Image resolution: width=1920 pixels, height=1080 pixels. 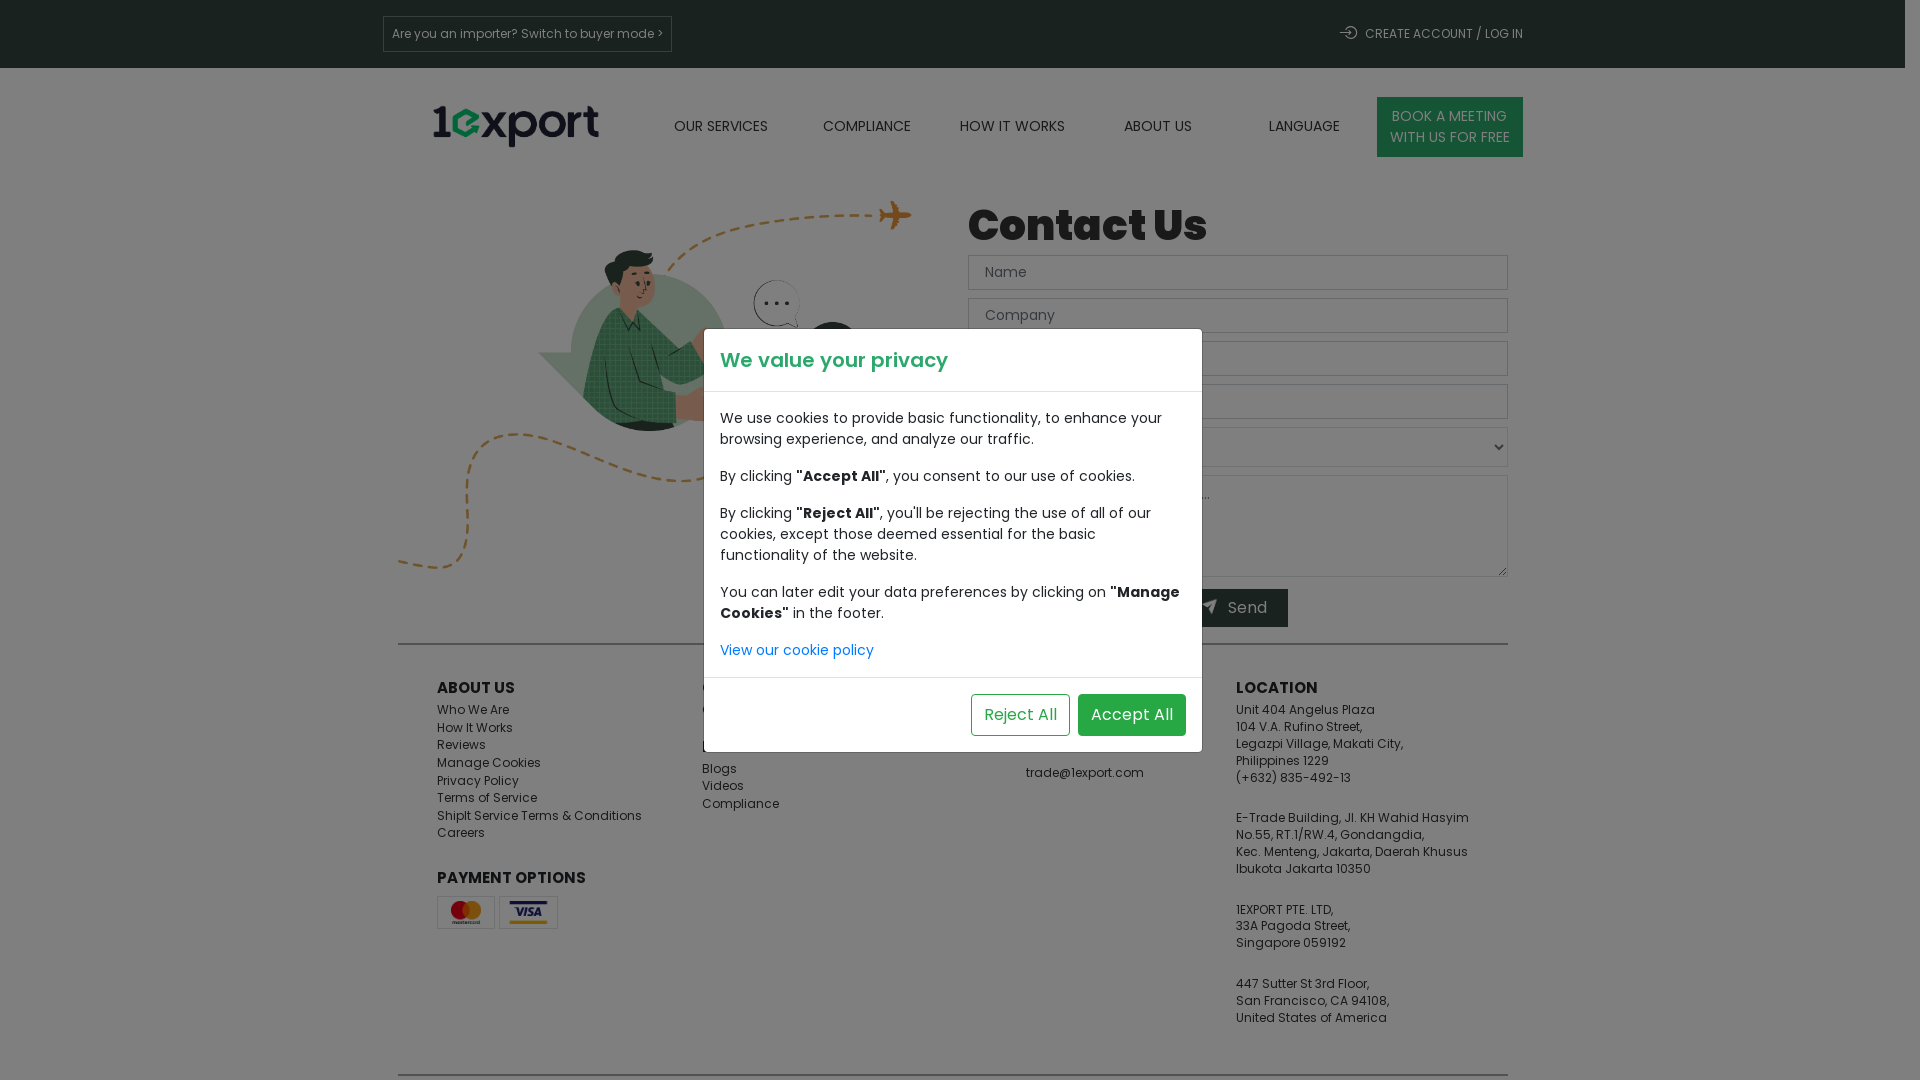 I want to click on Contact Us, so click(x=736, y=711).